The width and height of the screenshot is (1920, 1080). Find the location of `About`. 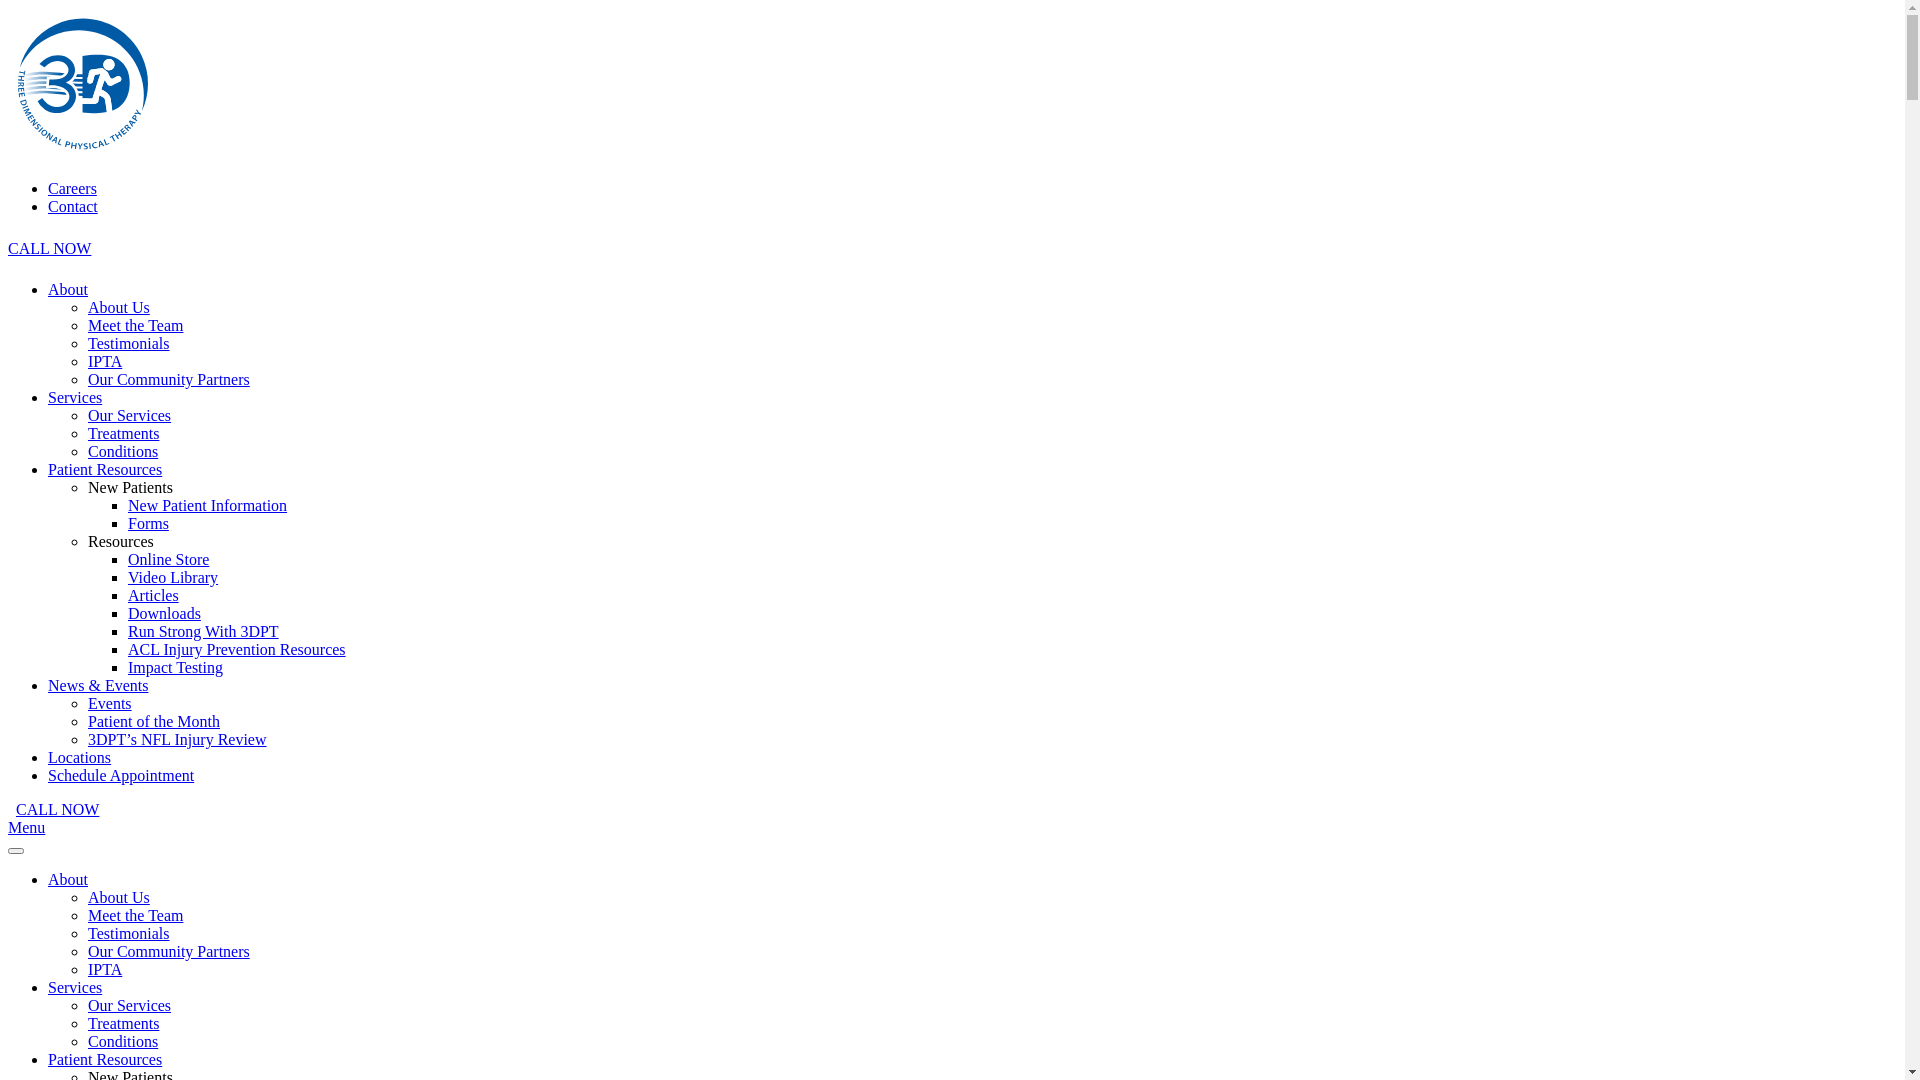

About is located at coordinates (68, 880).